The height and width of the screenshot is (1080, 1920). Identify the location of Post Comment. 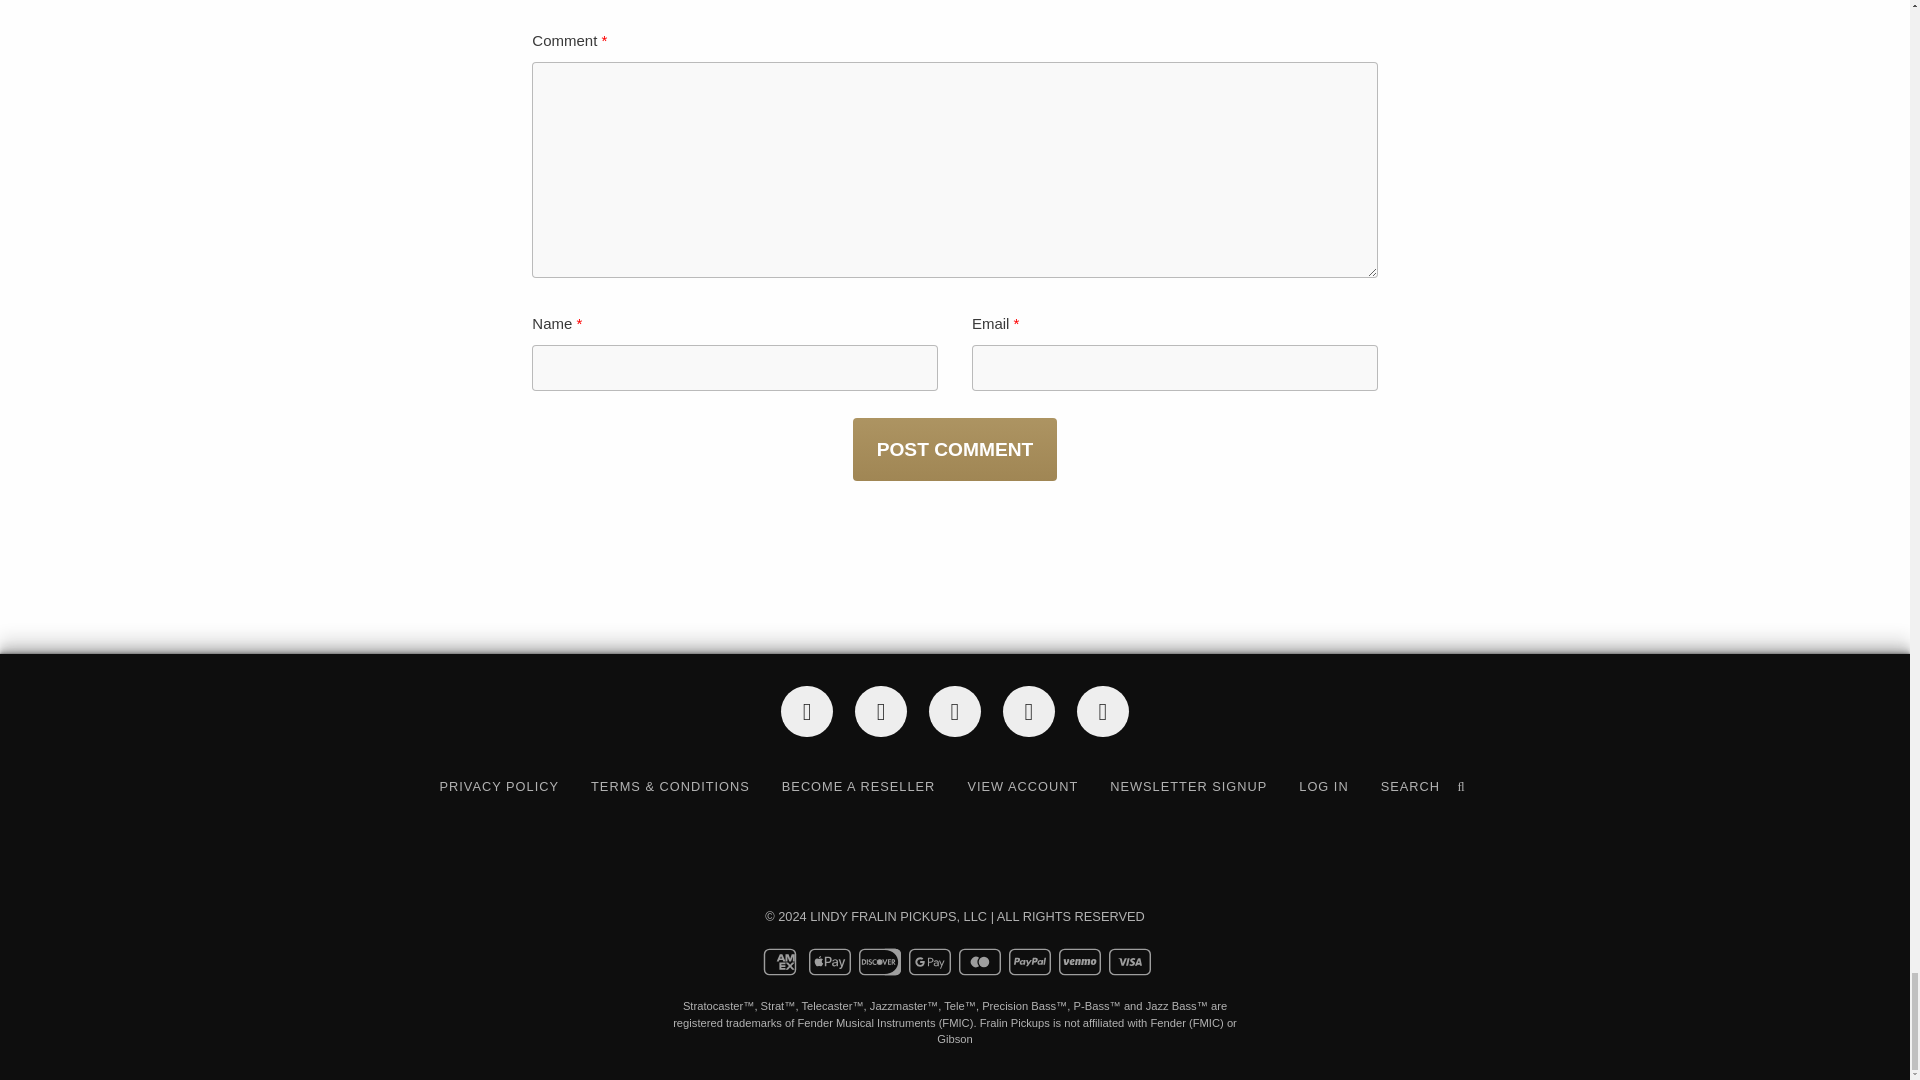
(954, 448).